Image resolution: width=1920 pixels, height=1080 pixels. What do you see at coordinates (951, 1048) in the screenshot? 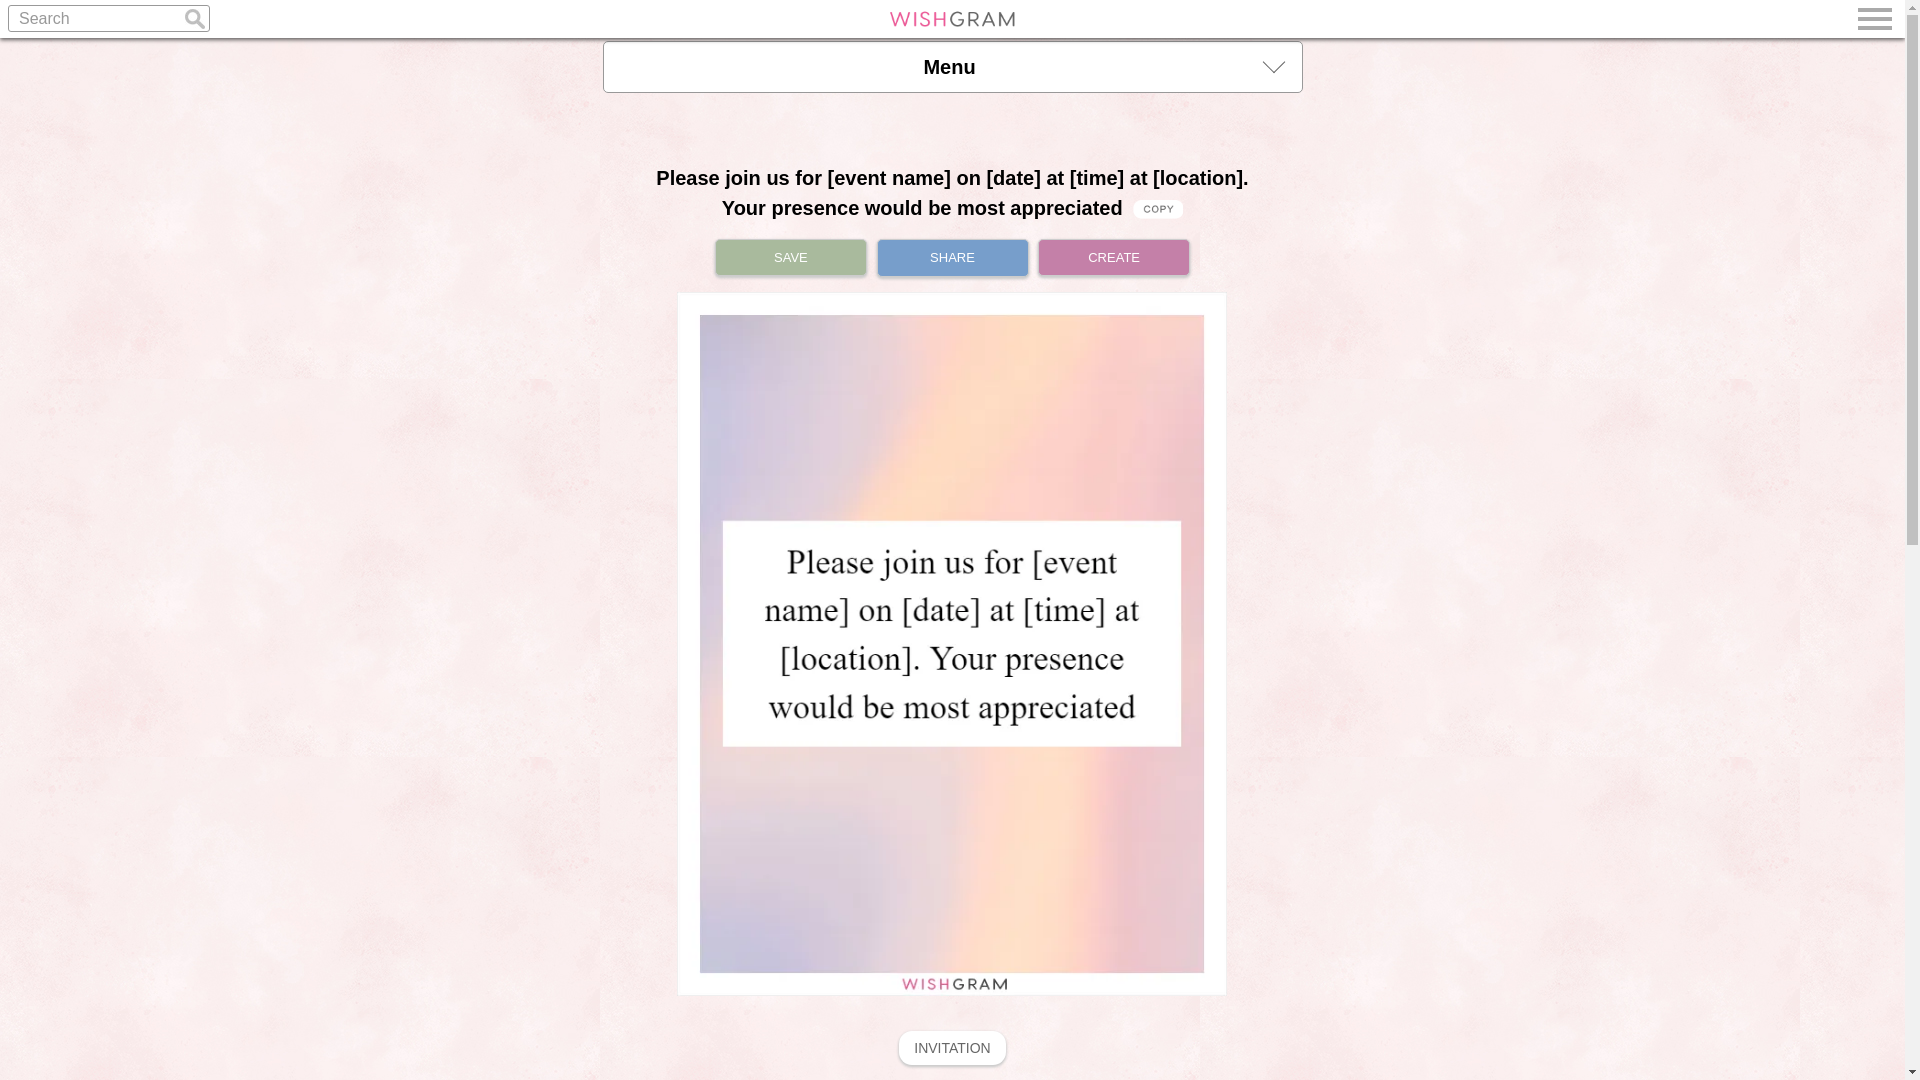
I see `INVITATION` at bounding box center [951, 1048].